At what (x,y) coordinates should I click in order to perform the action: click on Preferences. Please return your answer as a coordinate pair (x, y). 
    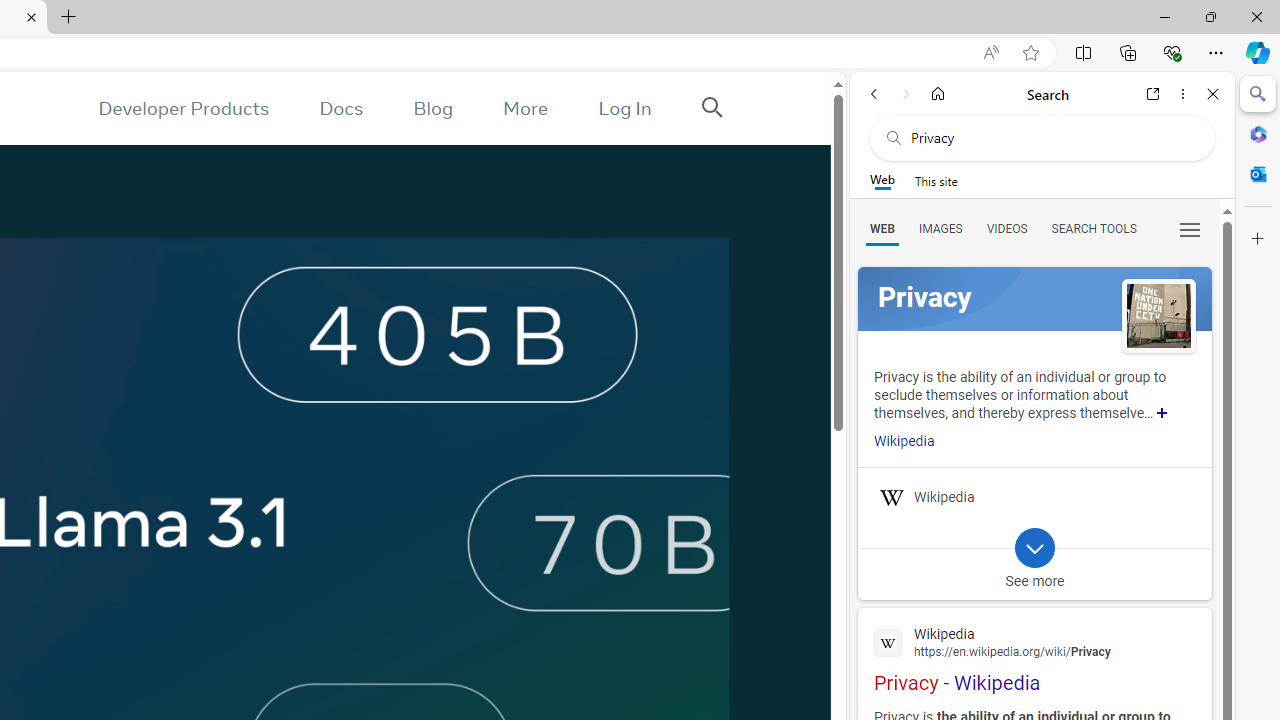
    Looking at the image, I should click on (1190, 228).